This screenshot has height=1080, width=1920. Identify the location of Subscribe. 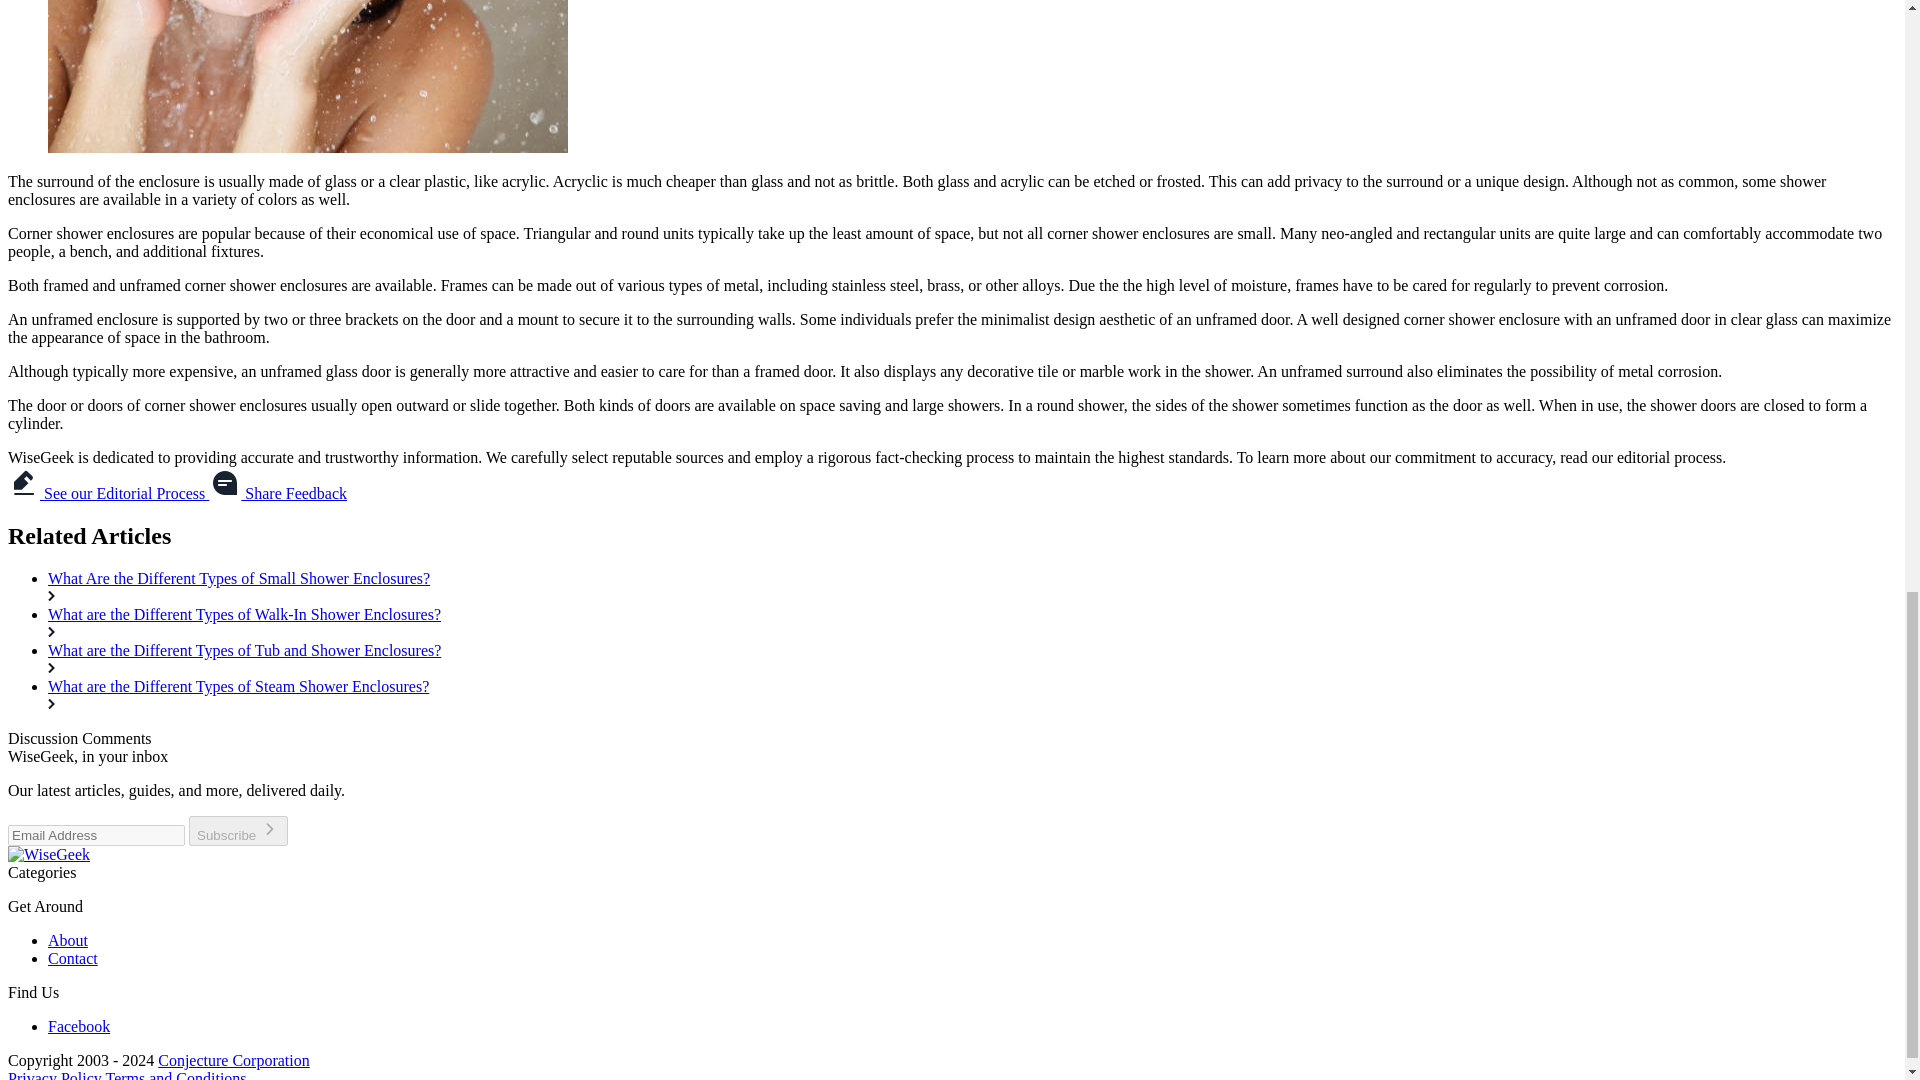
(238, 830).